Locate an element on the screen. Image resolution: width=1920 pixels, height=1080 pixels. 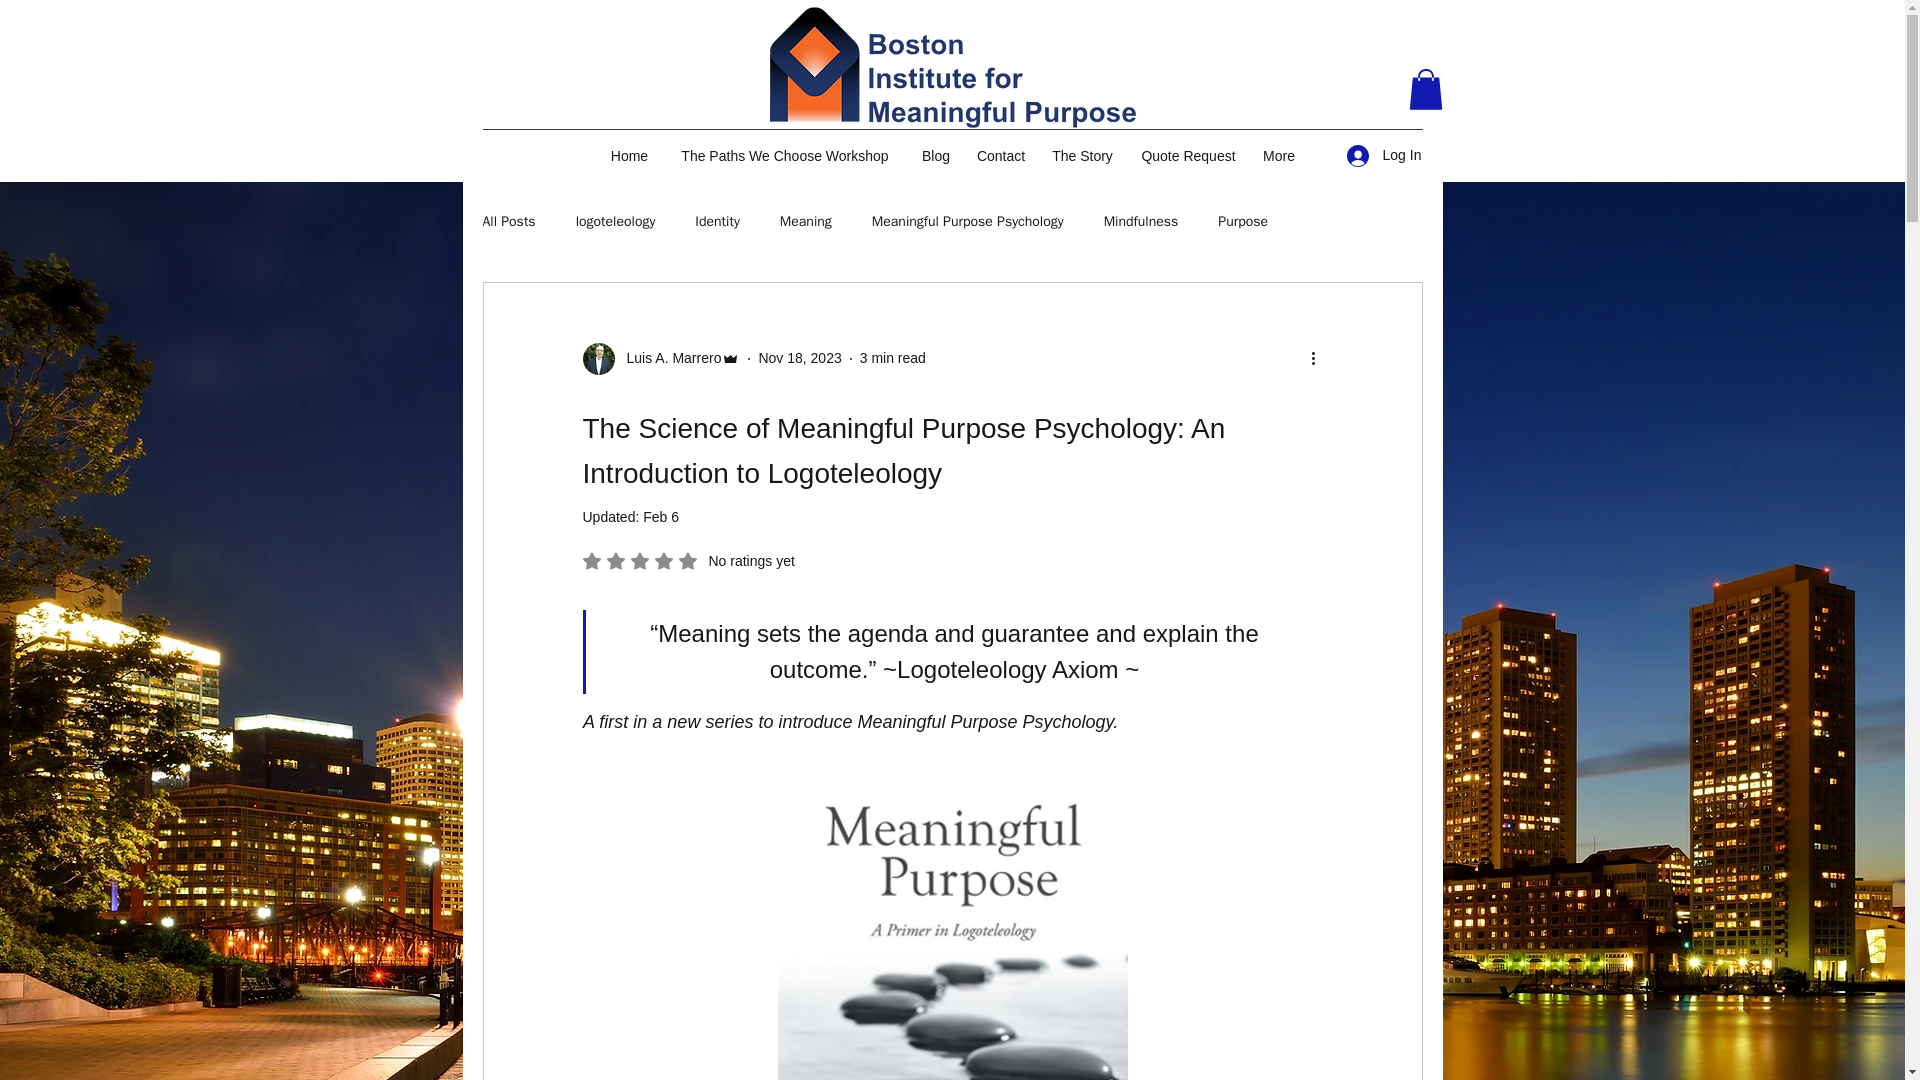
logoteleology is located at coordinates (616, 222).